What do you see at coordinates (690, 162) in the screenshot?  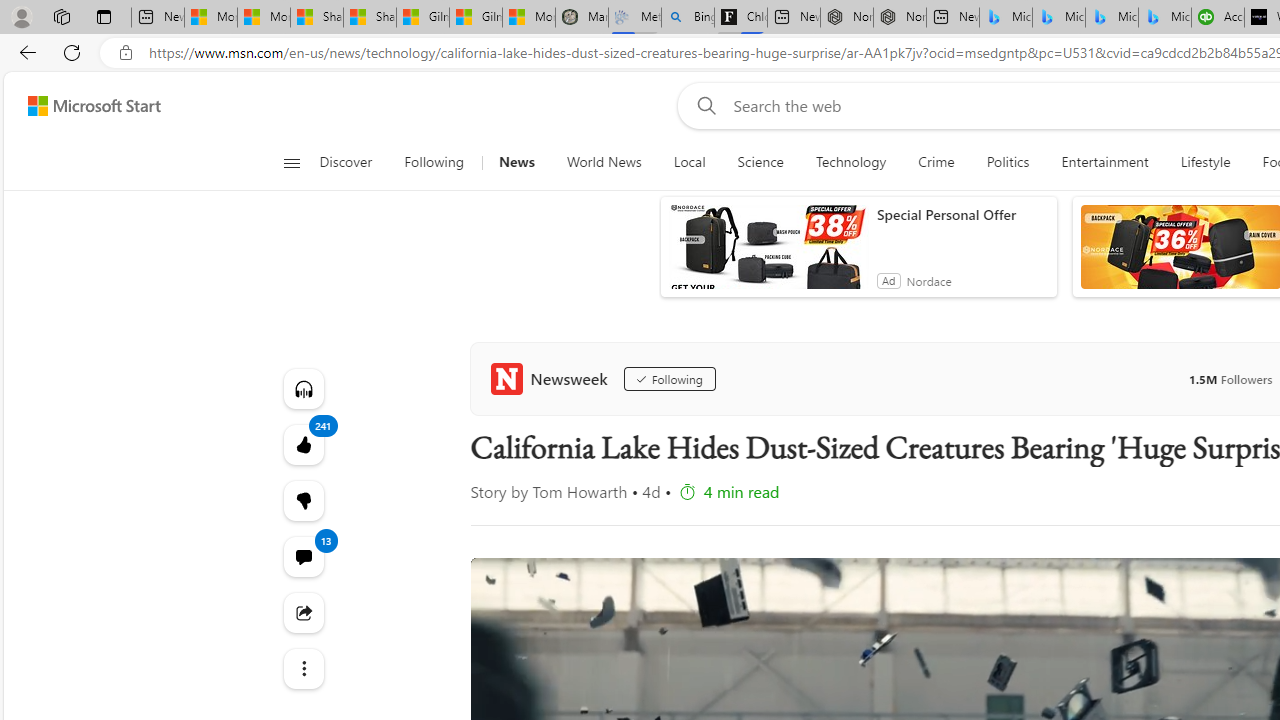 I see `Local` at bounding box center [690, 162].